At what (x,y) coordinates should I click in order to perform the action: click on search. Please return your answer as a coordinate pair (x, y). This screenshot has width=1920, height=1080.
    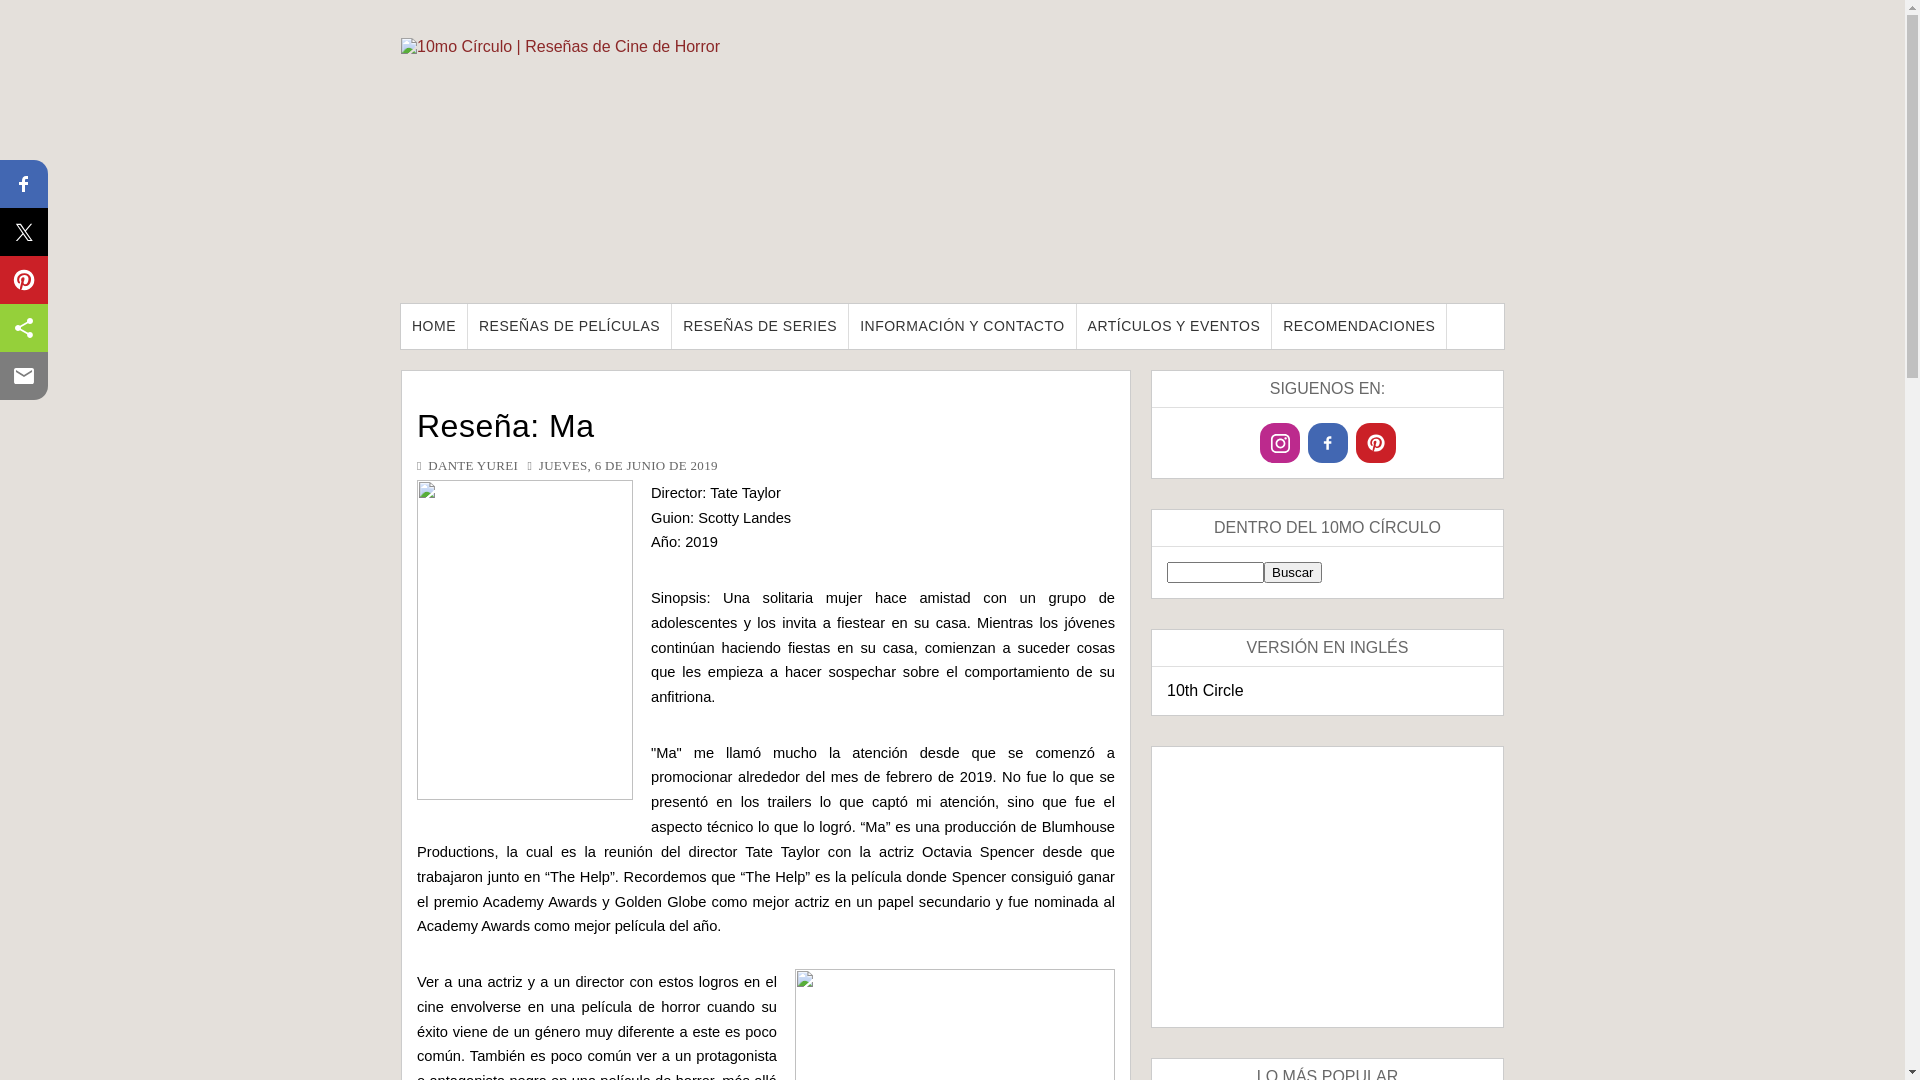
    Looking at the image, I should click on (1216, 572).